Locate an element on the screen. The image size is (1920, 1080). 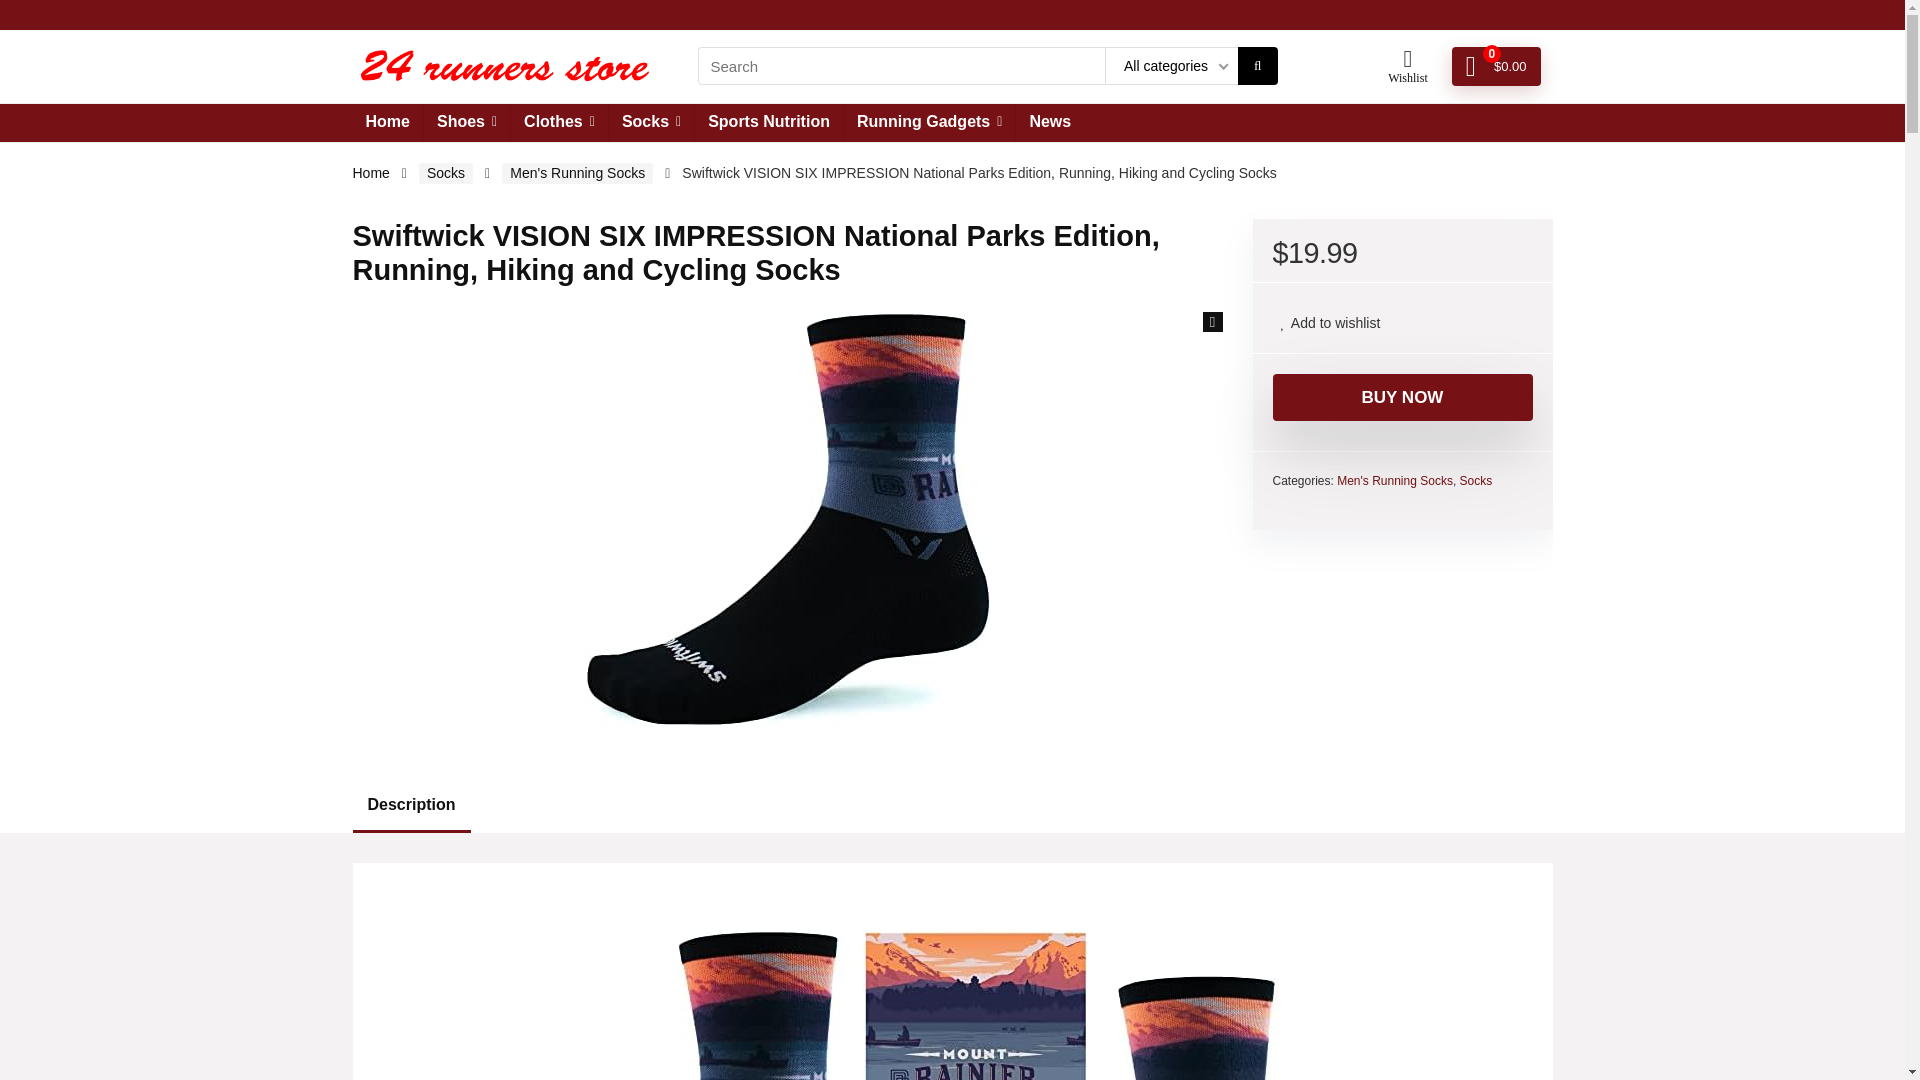
Shoes is located at coordinates (467, 122).